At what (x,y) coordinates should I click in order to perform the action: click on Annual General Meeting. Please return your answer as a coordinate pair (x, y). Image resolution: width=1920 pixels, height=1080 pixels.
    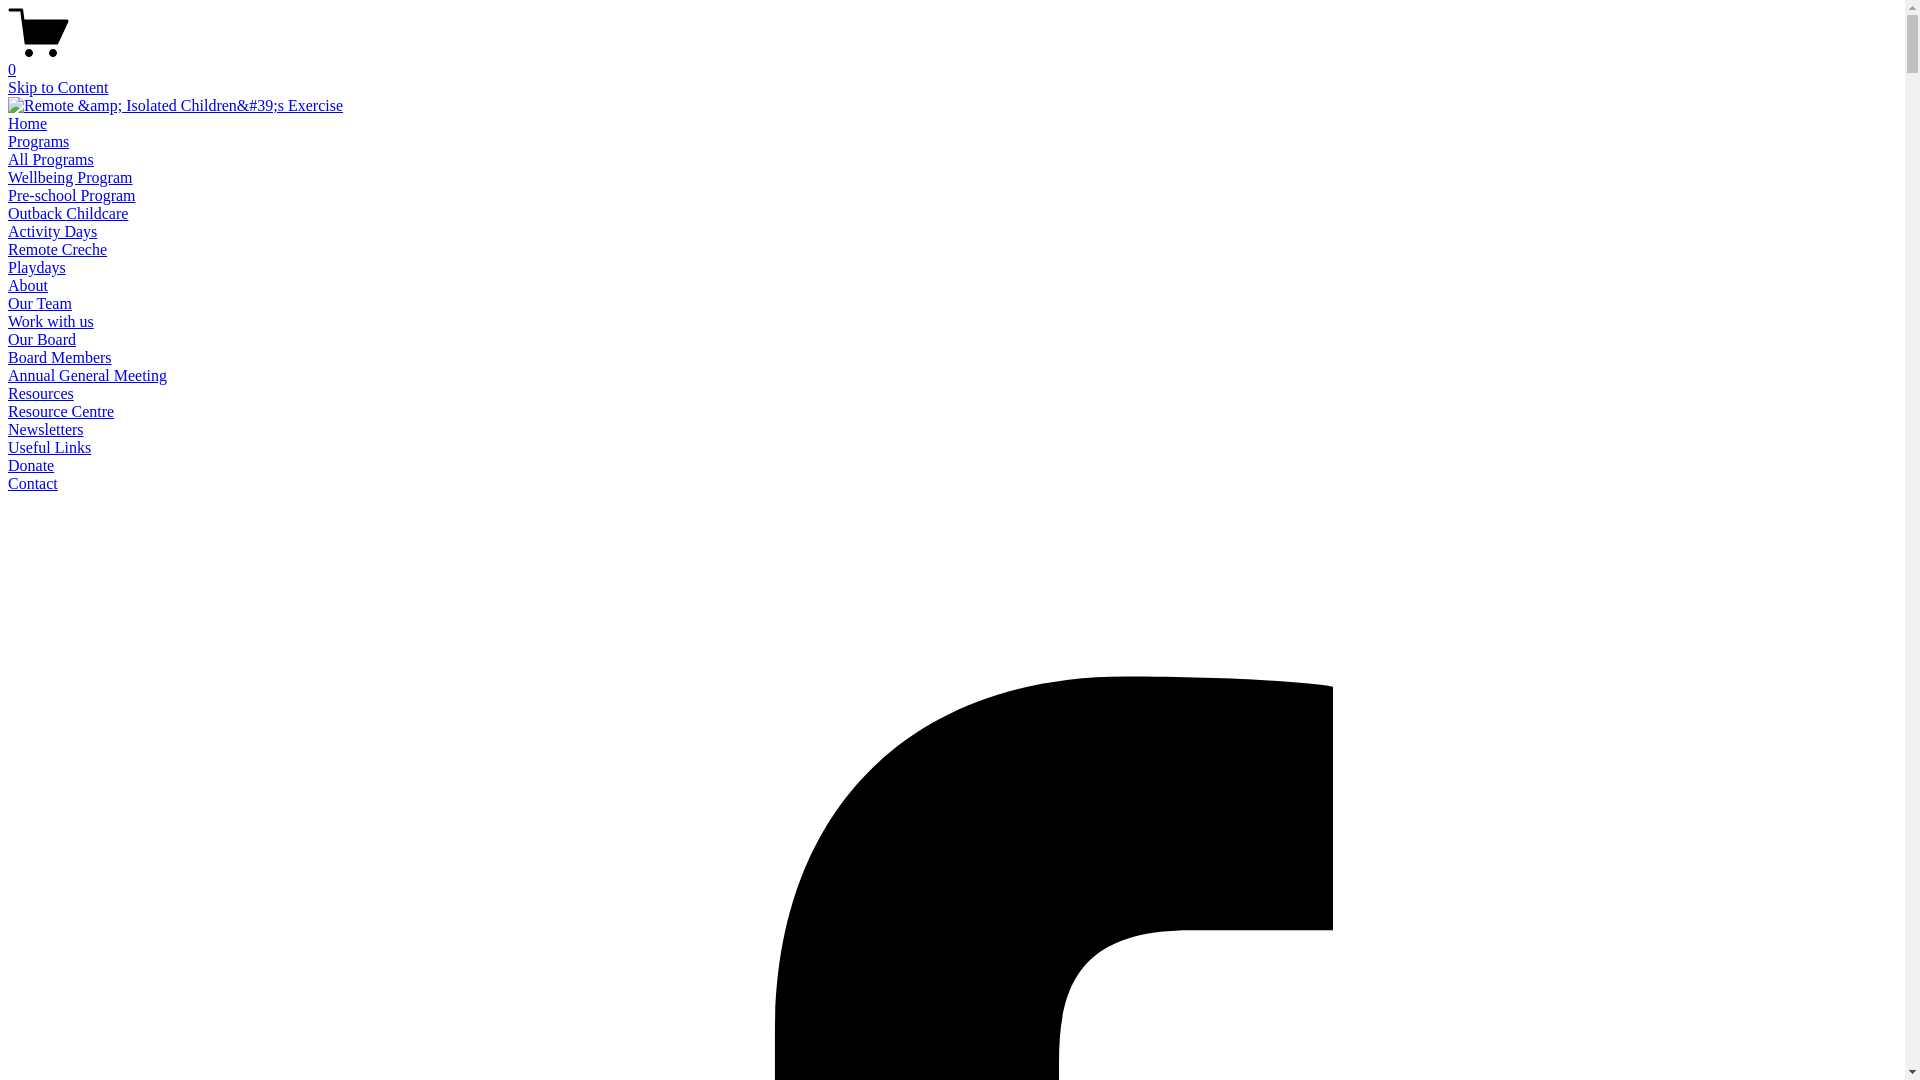
    Looking at the image, I should click on (88, 376).